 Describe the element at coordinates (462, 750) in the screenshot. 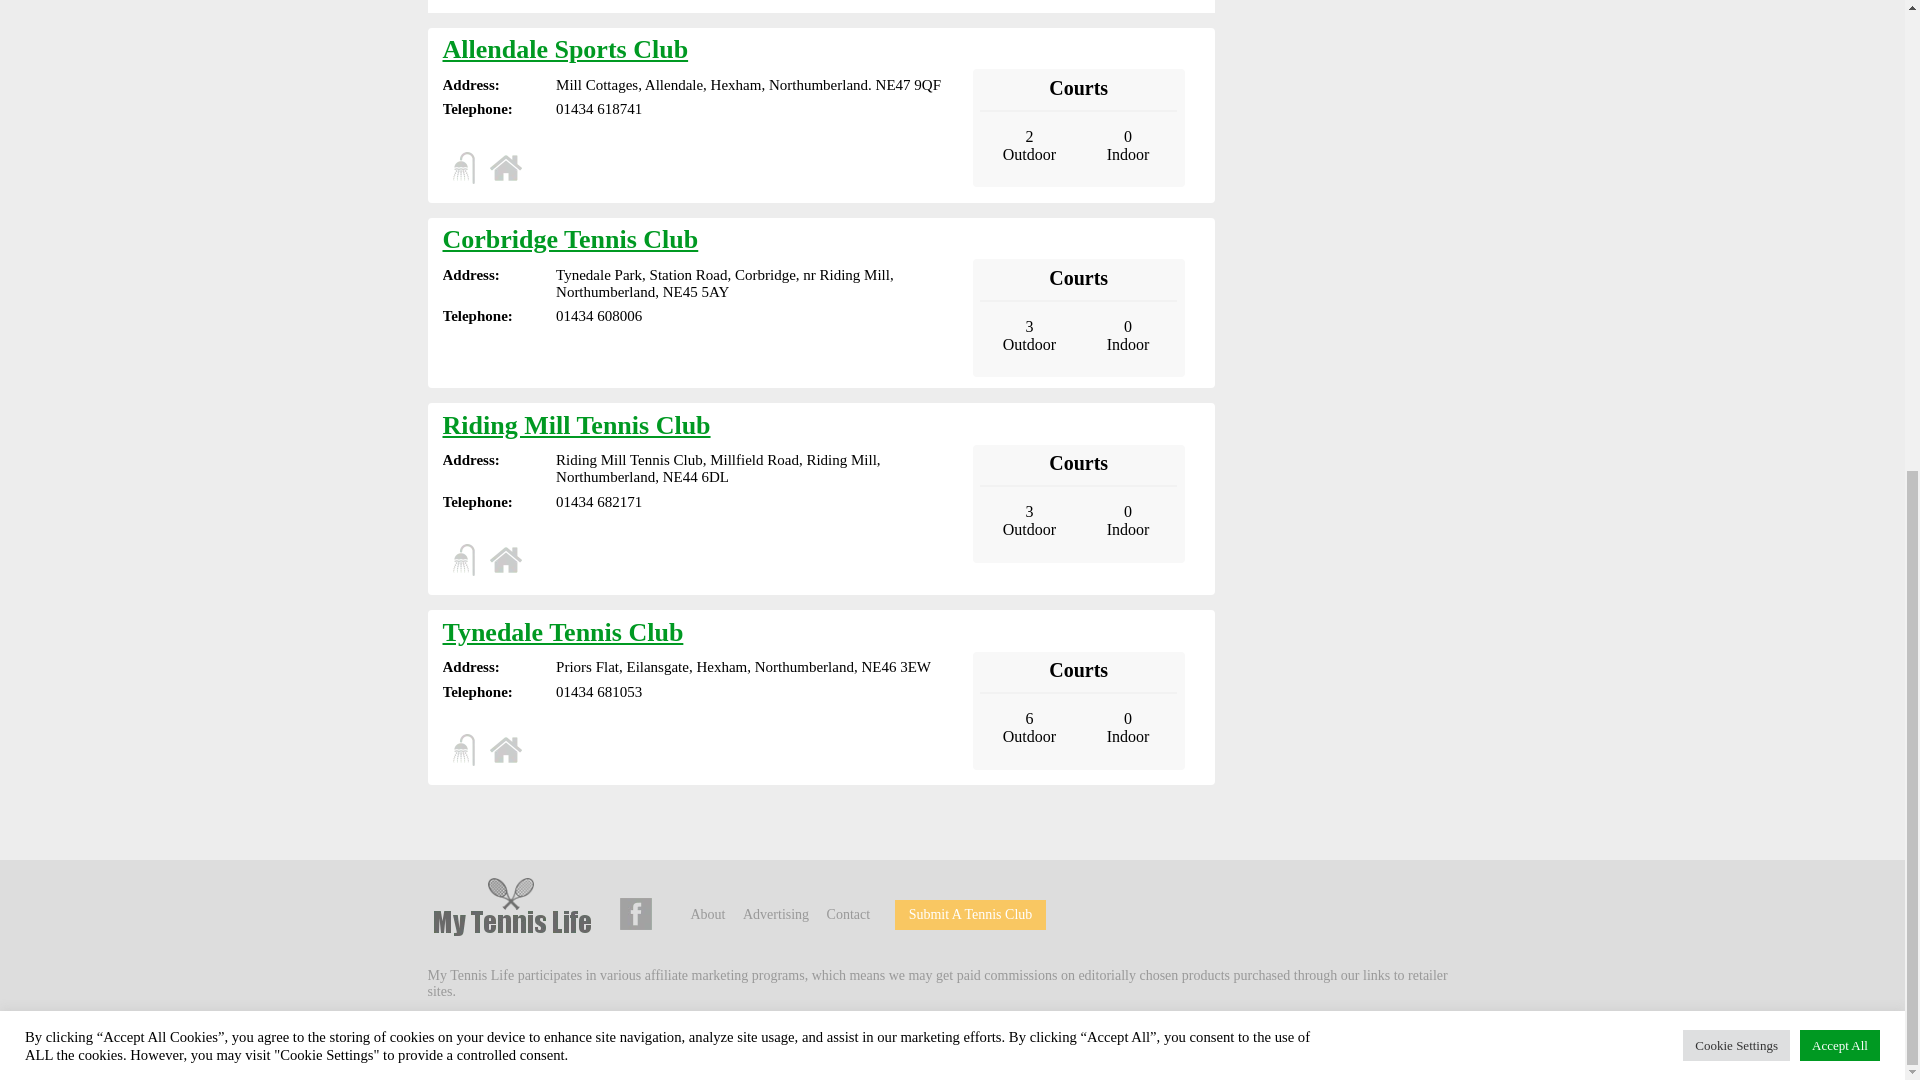

I see `Changing Rooms` at that location.